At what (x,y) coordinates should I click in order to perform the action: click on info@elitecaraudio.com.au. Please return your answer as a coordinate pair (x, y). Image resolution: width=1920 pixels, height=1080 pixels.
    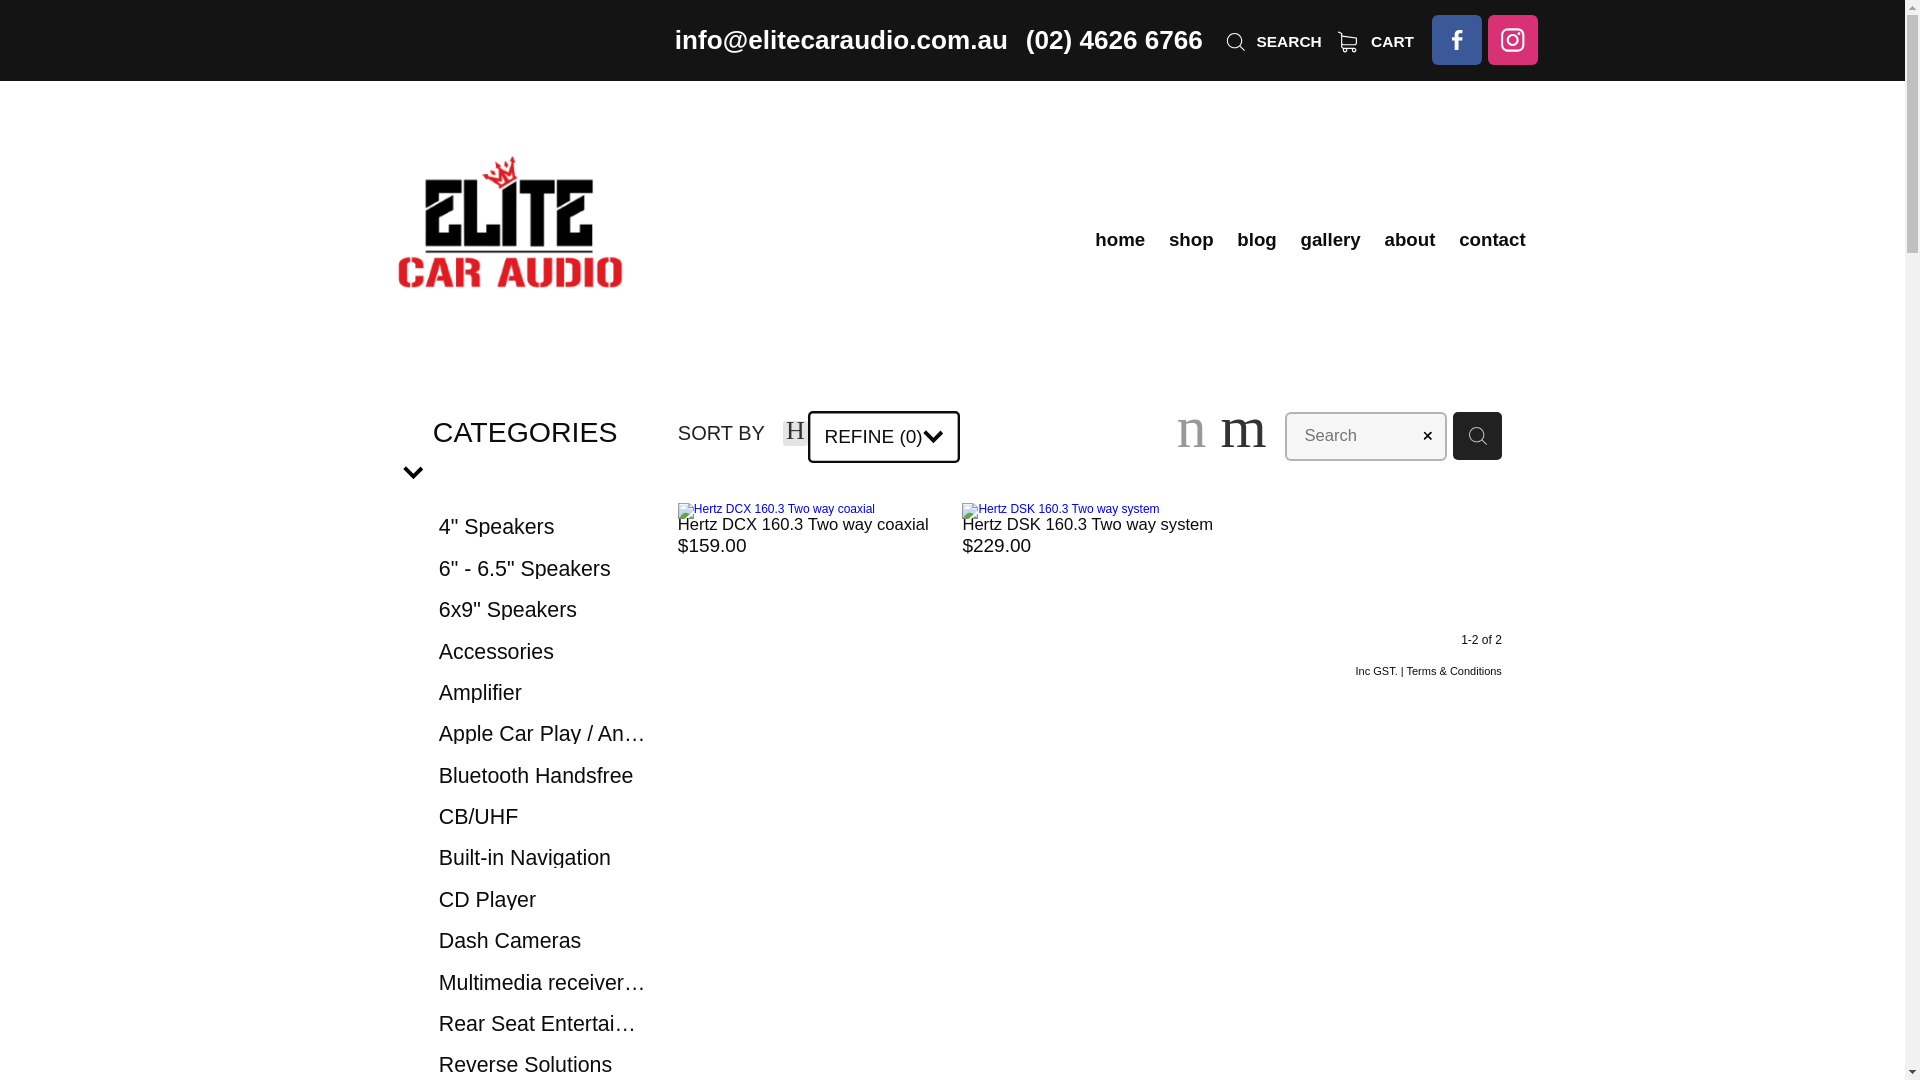
    Looking at the image, I should click on (842, 40).